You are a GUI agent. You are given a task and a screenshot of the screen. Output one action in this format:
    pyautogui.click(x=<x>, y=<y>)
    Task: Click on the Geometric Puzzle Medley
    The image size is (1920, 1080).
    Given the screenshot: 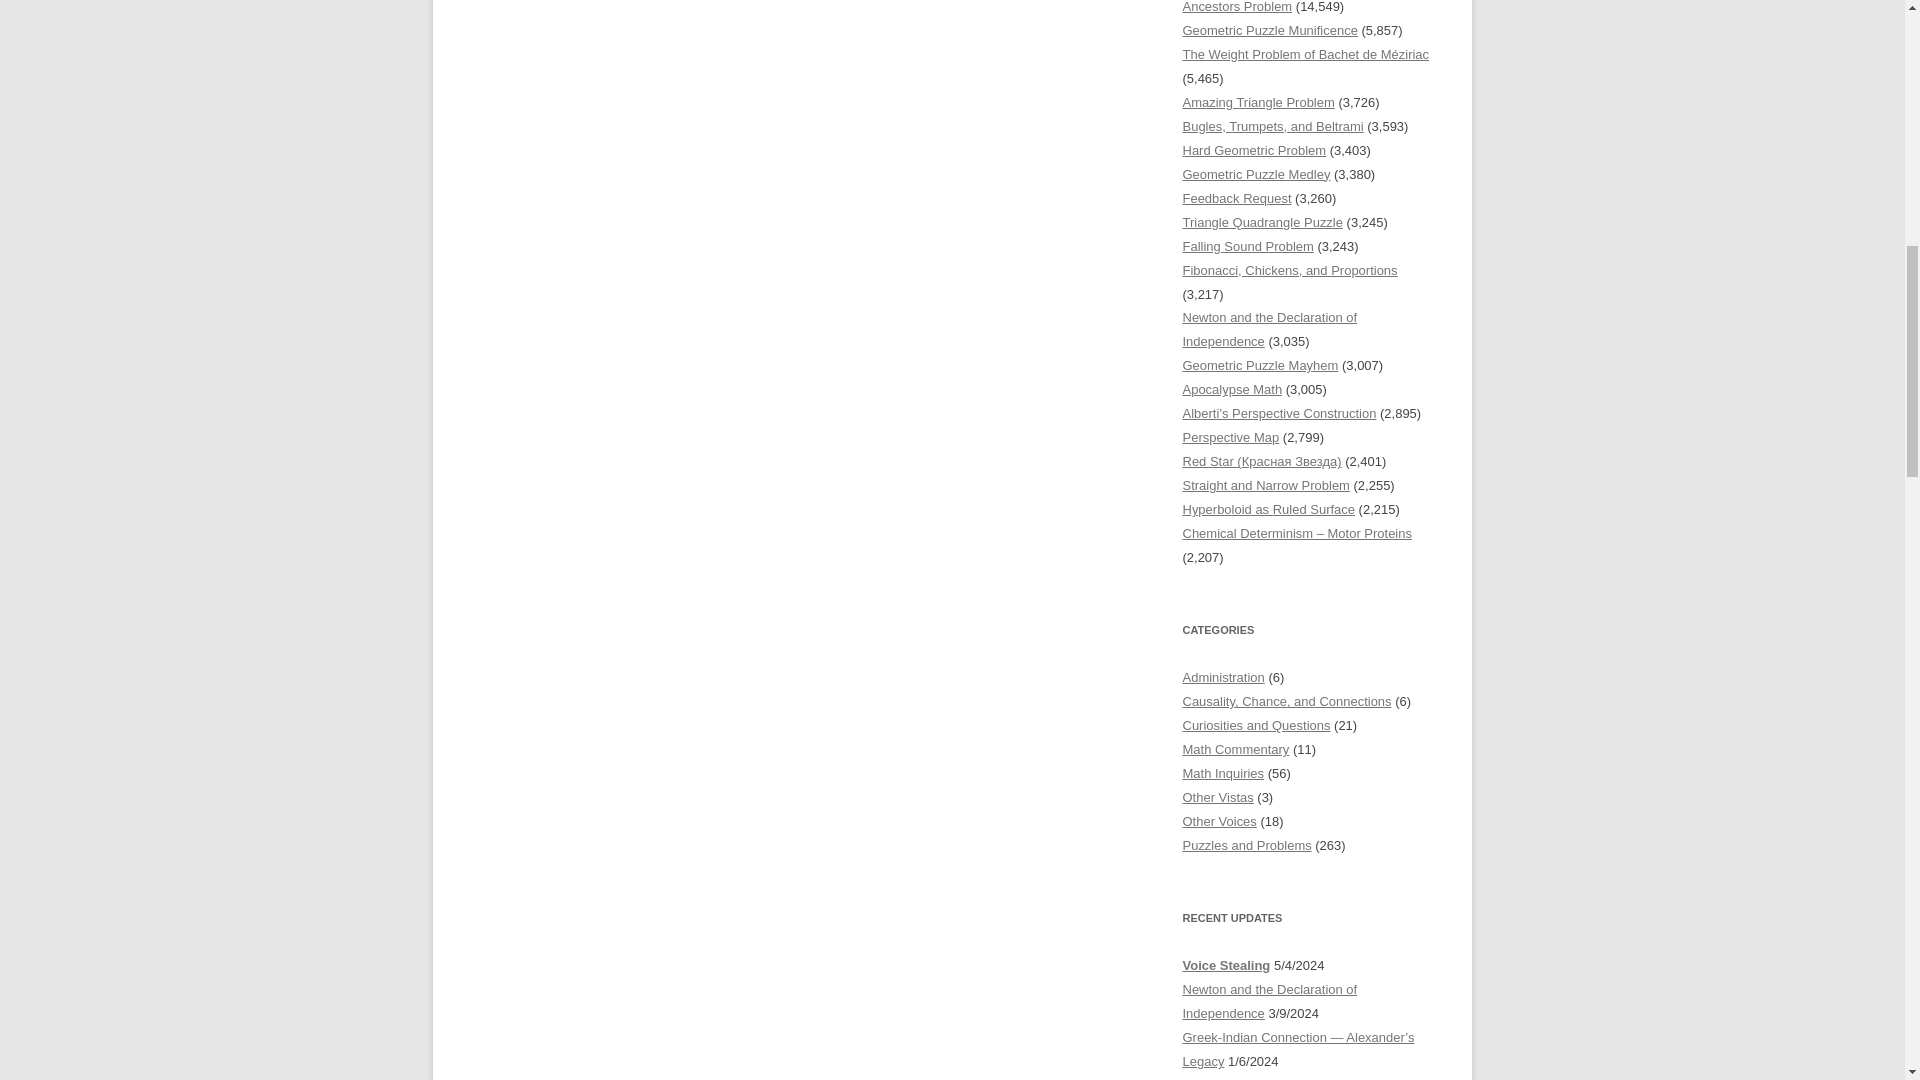 What is the action you would take?
    pyautogui.click(x=1256, y=174)
    